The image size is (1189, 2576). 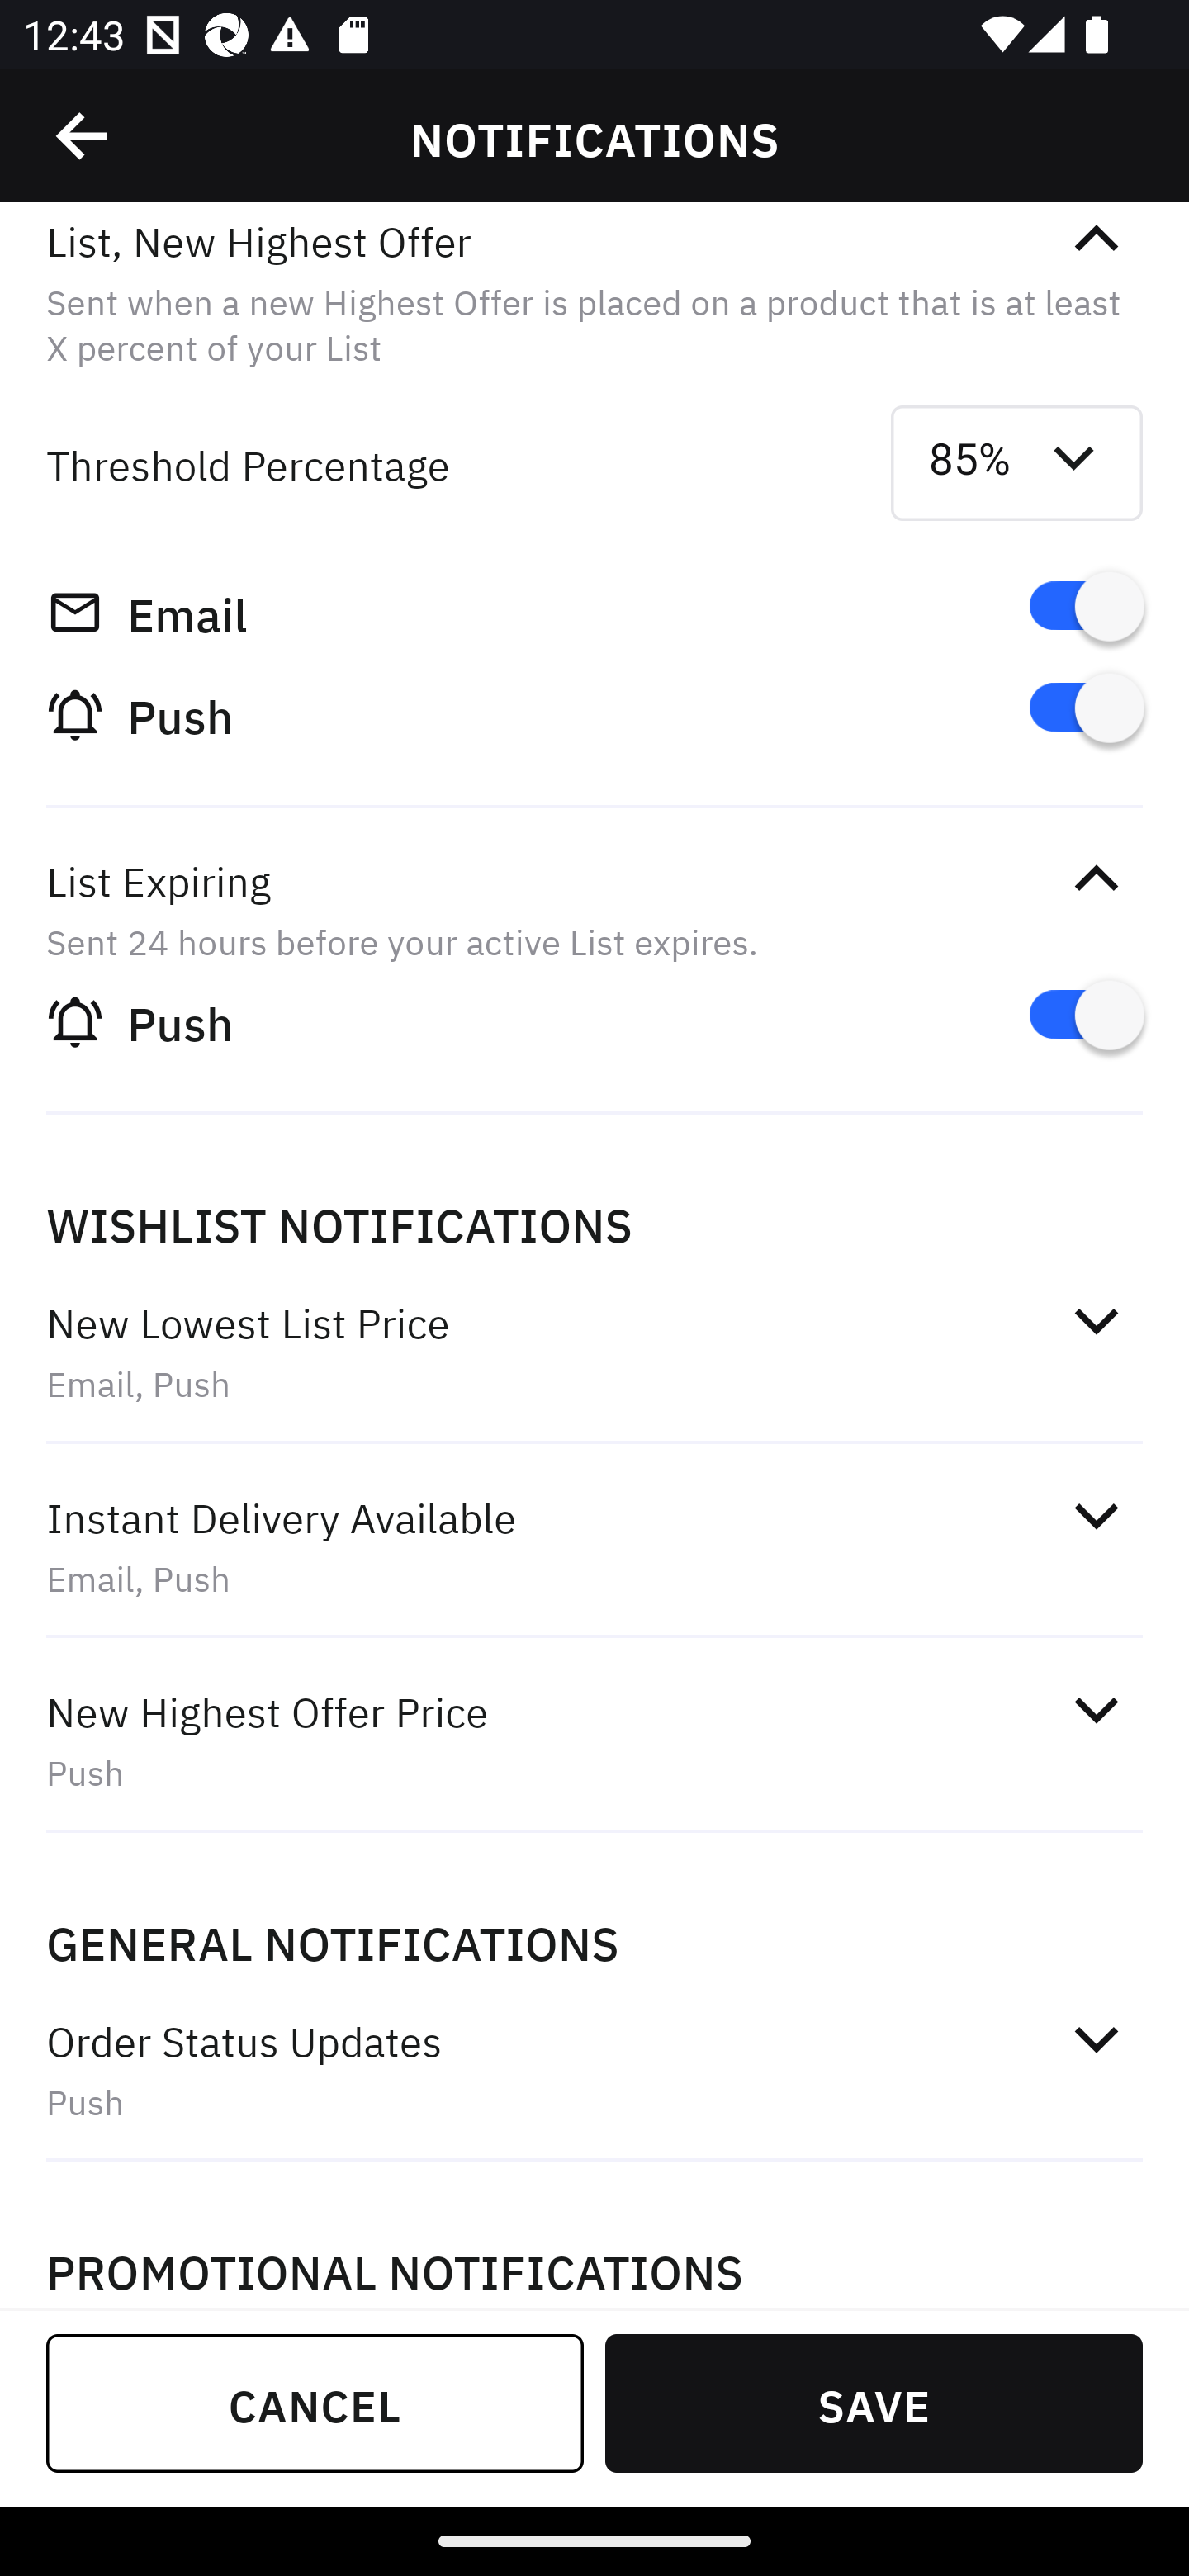 I want to click on New Lowest List Price  Email, Push, so click(x=594, y=1352).